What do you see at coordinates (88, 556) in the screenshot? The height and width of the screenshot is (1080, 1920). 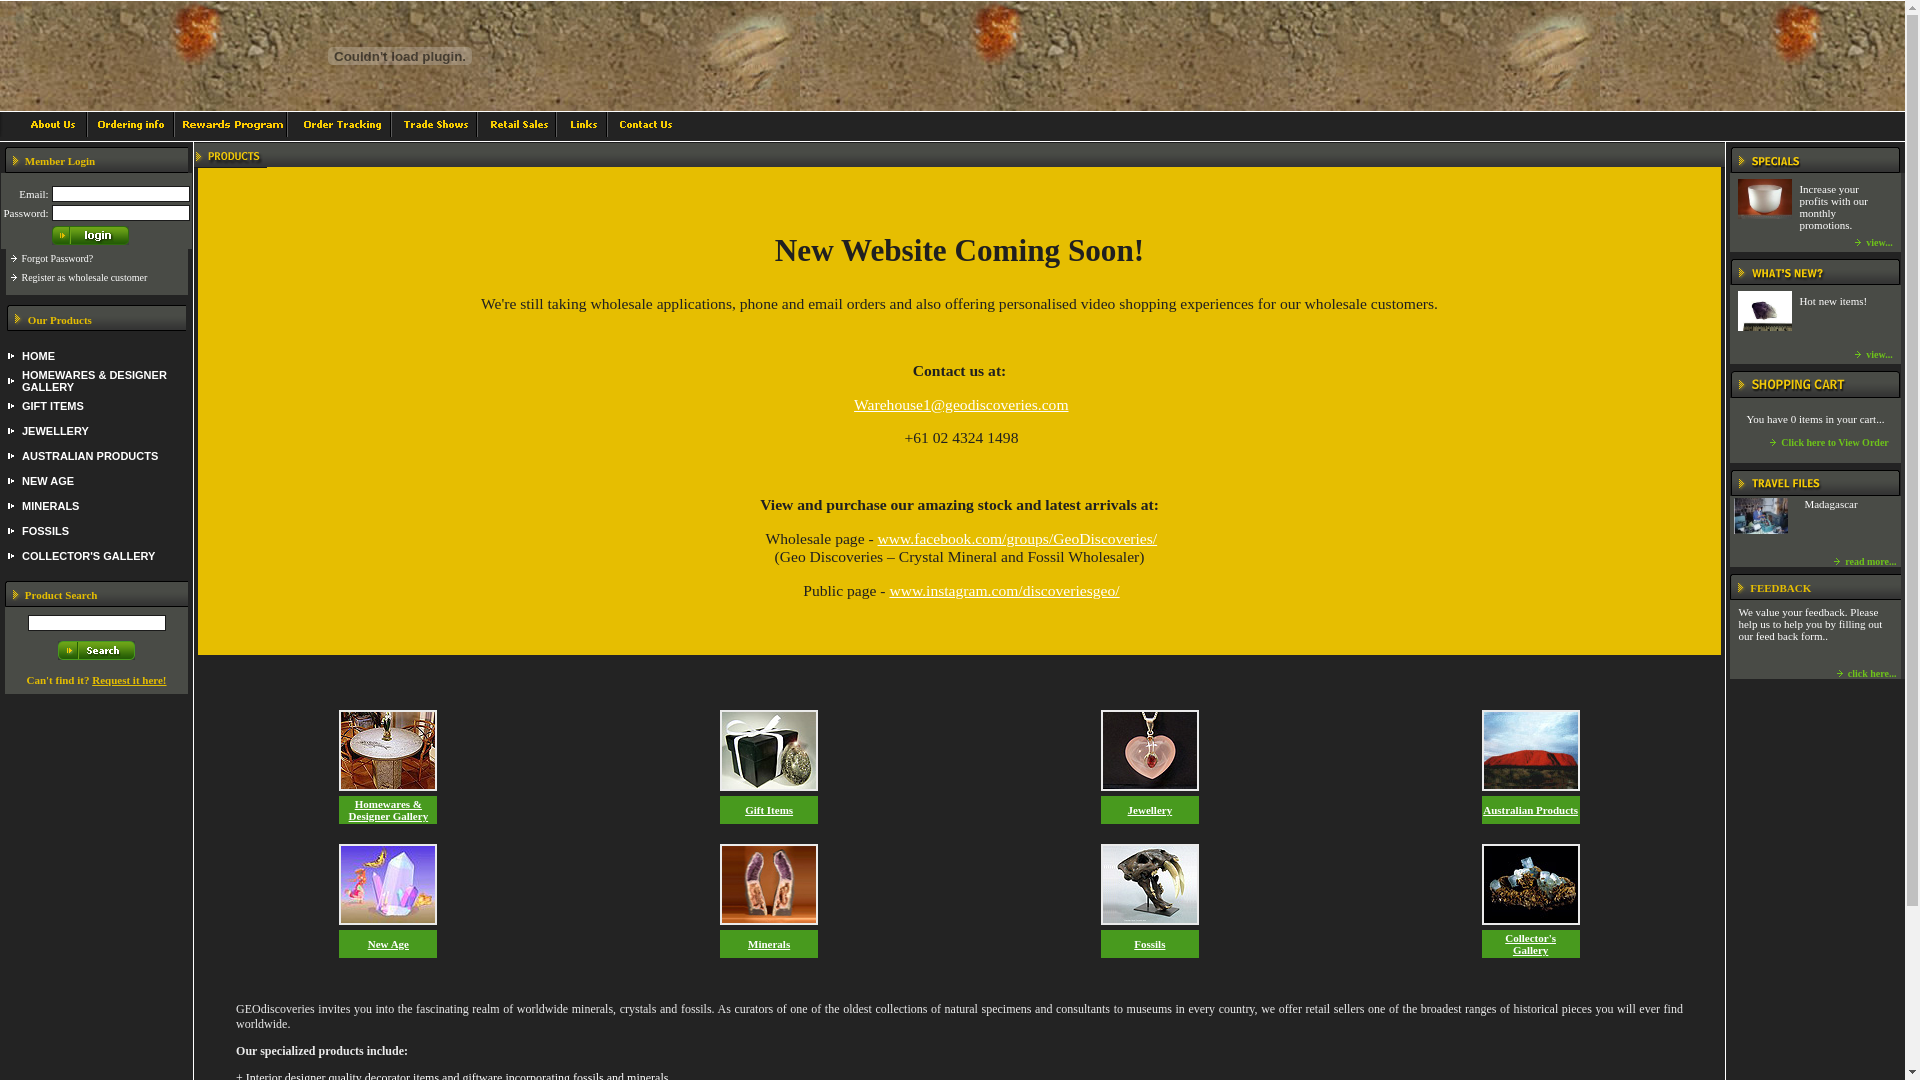 I see `COLLECTOR'S GALLERY` at bounding box center [88, 556].